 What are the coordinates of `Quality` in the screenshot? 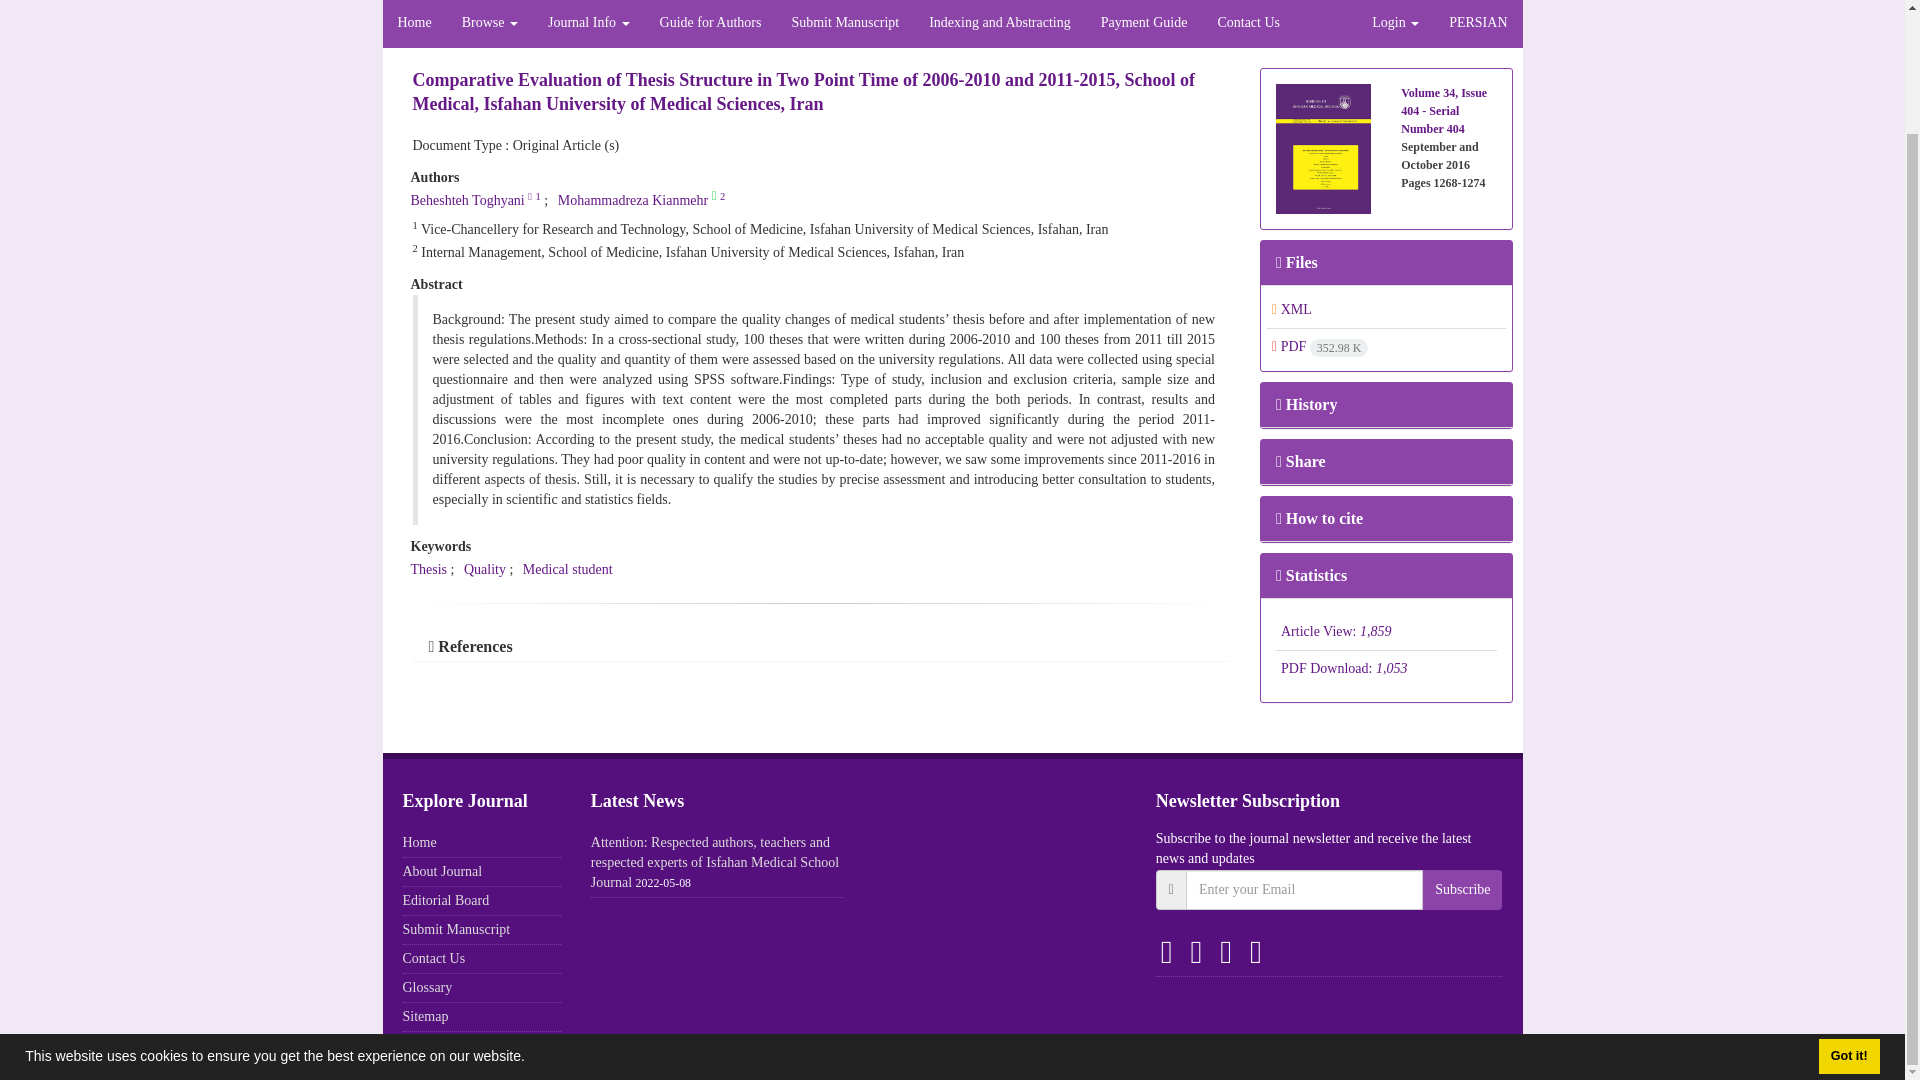 It's located at (485, 568).